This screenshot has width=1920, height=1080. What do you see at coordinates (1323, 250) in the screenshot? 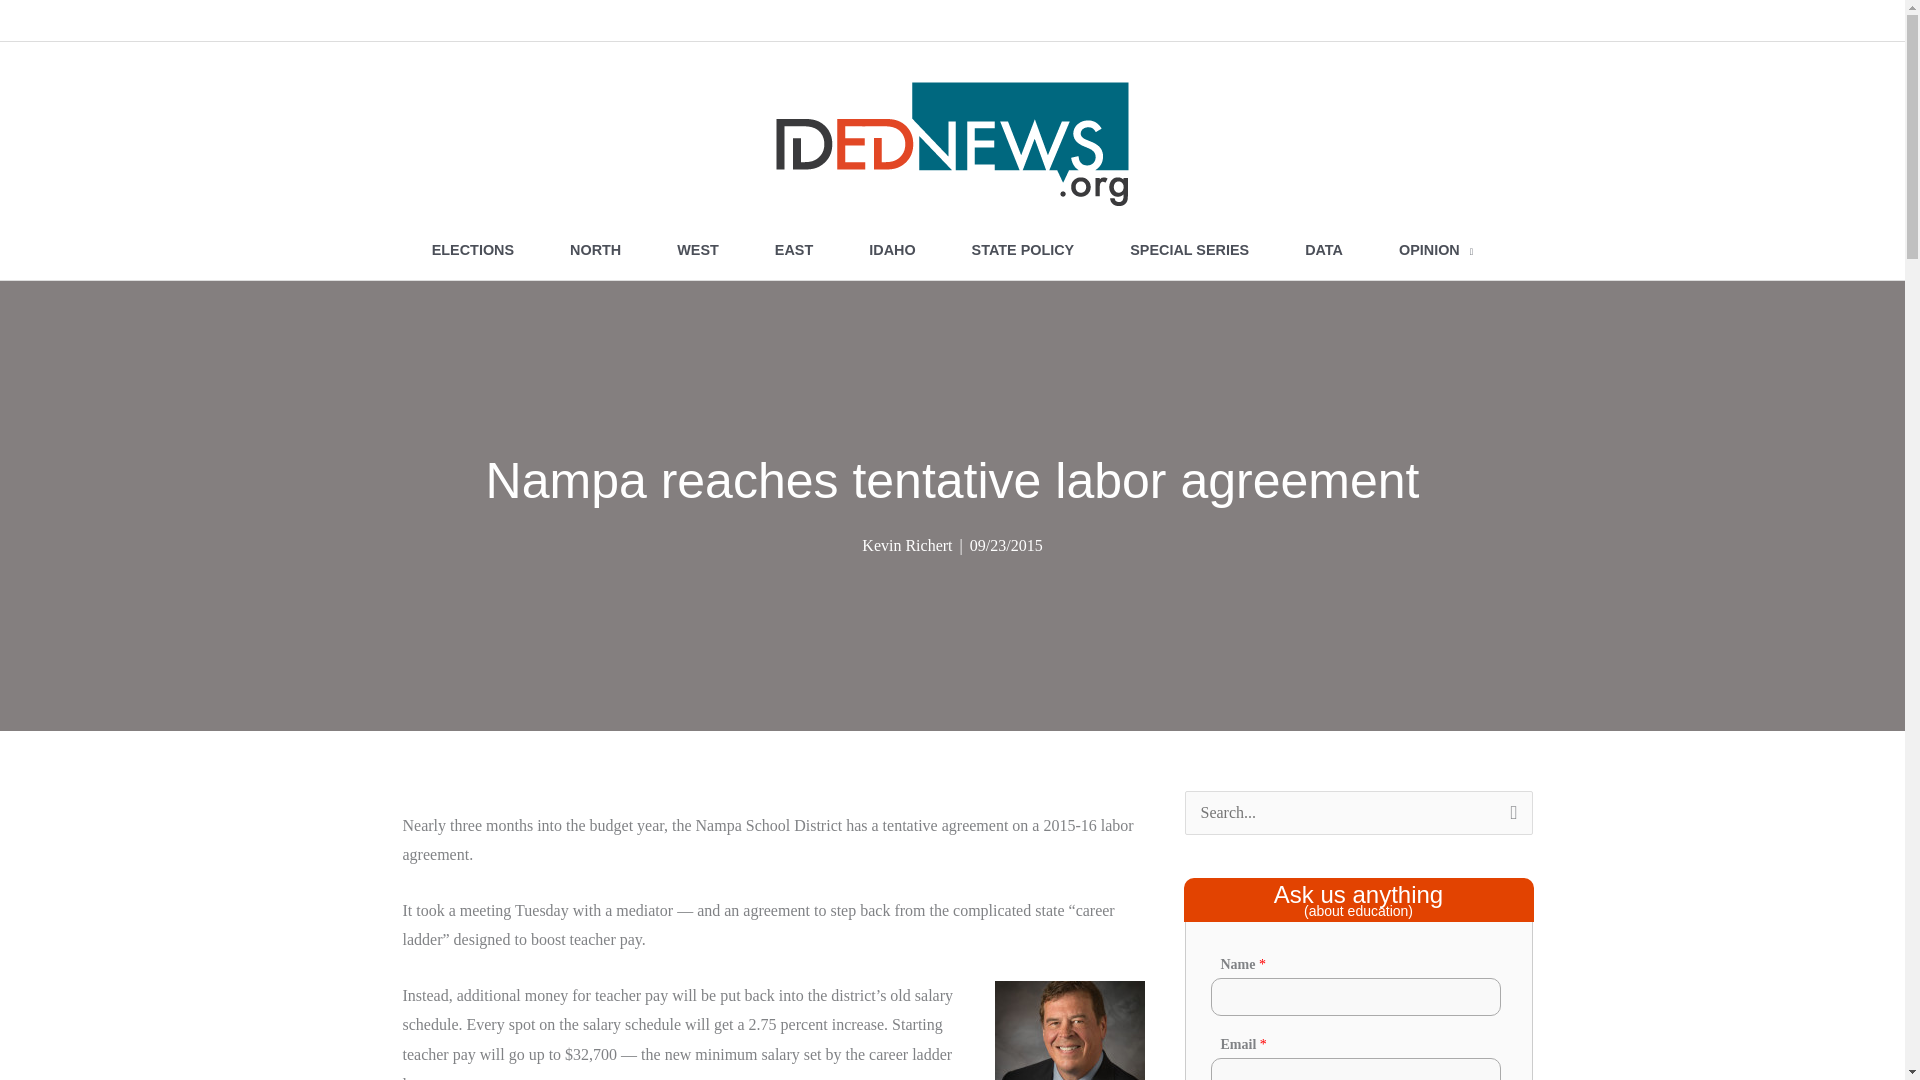
I see `DATA` at bounding box center [1323, 250].